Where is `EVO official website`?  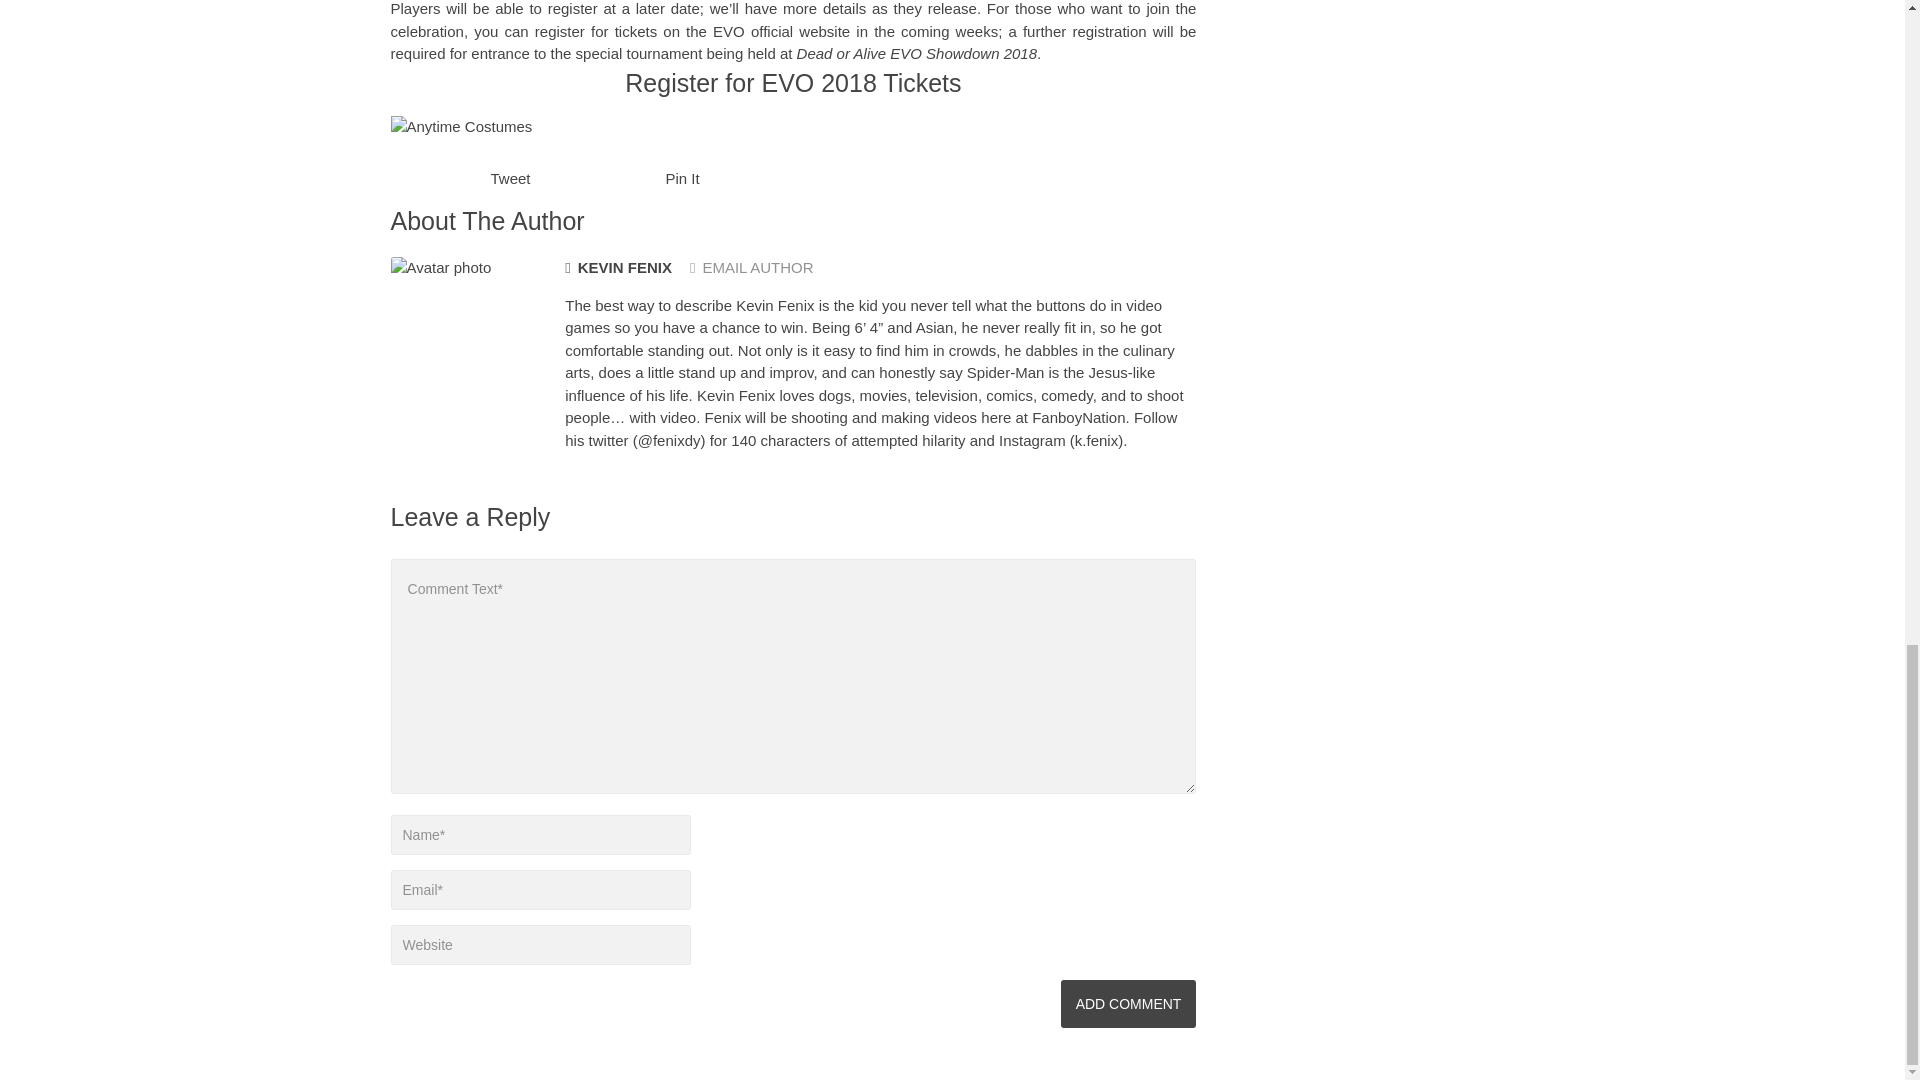 EVO official website is located at coordinates (781, 30).